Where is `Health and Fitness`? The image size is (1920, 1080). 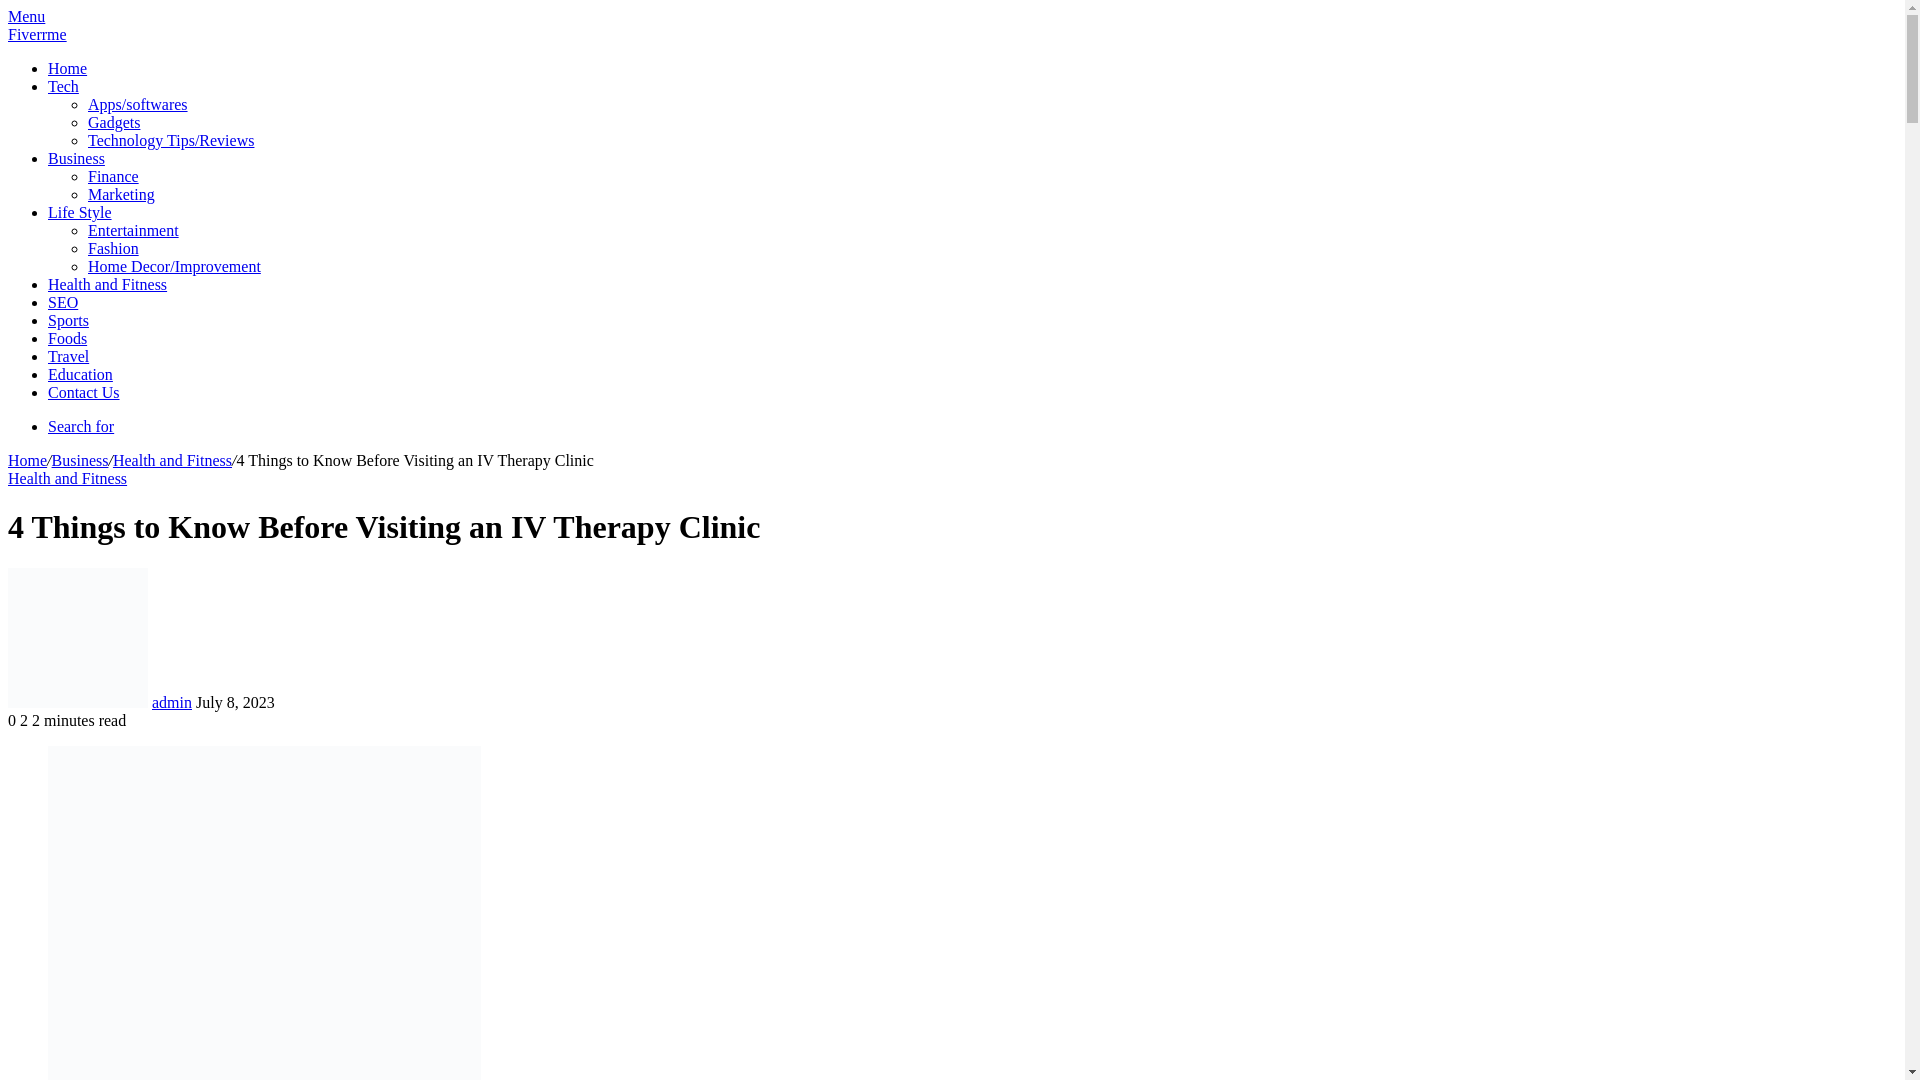
Health and Fitness is located at coordinates (108, 284).